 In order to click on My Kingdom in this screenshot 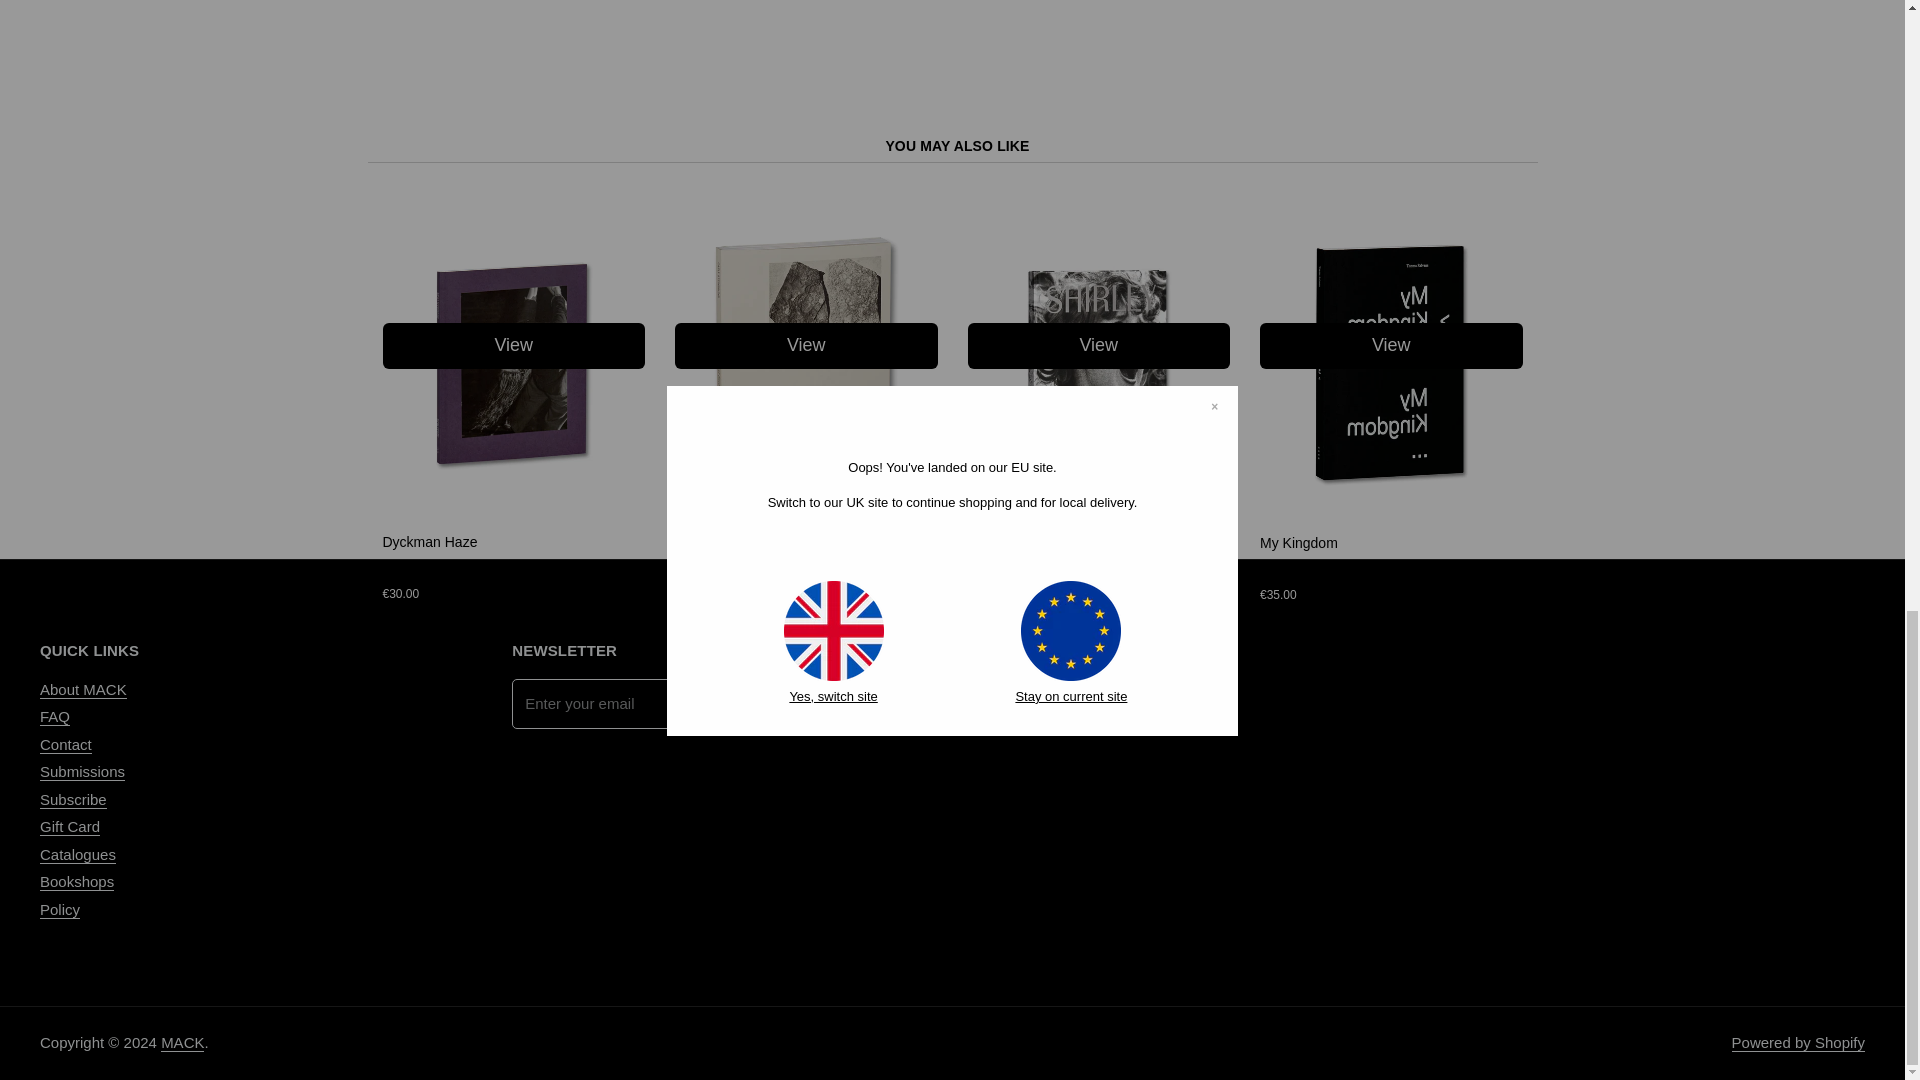, I will do `click(1390, 510)`.